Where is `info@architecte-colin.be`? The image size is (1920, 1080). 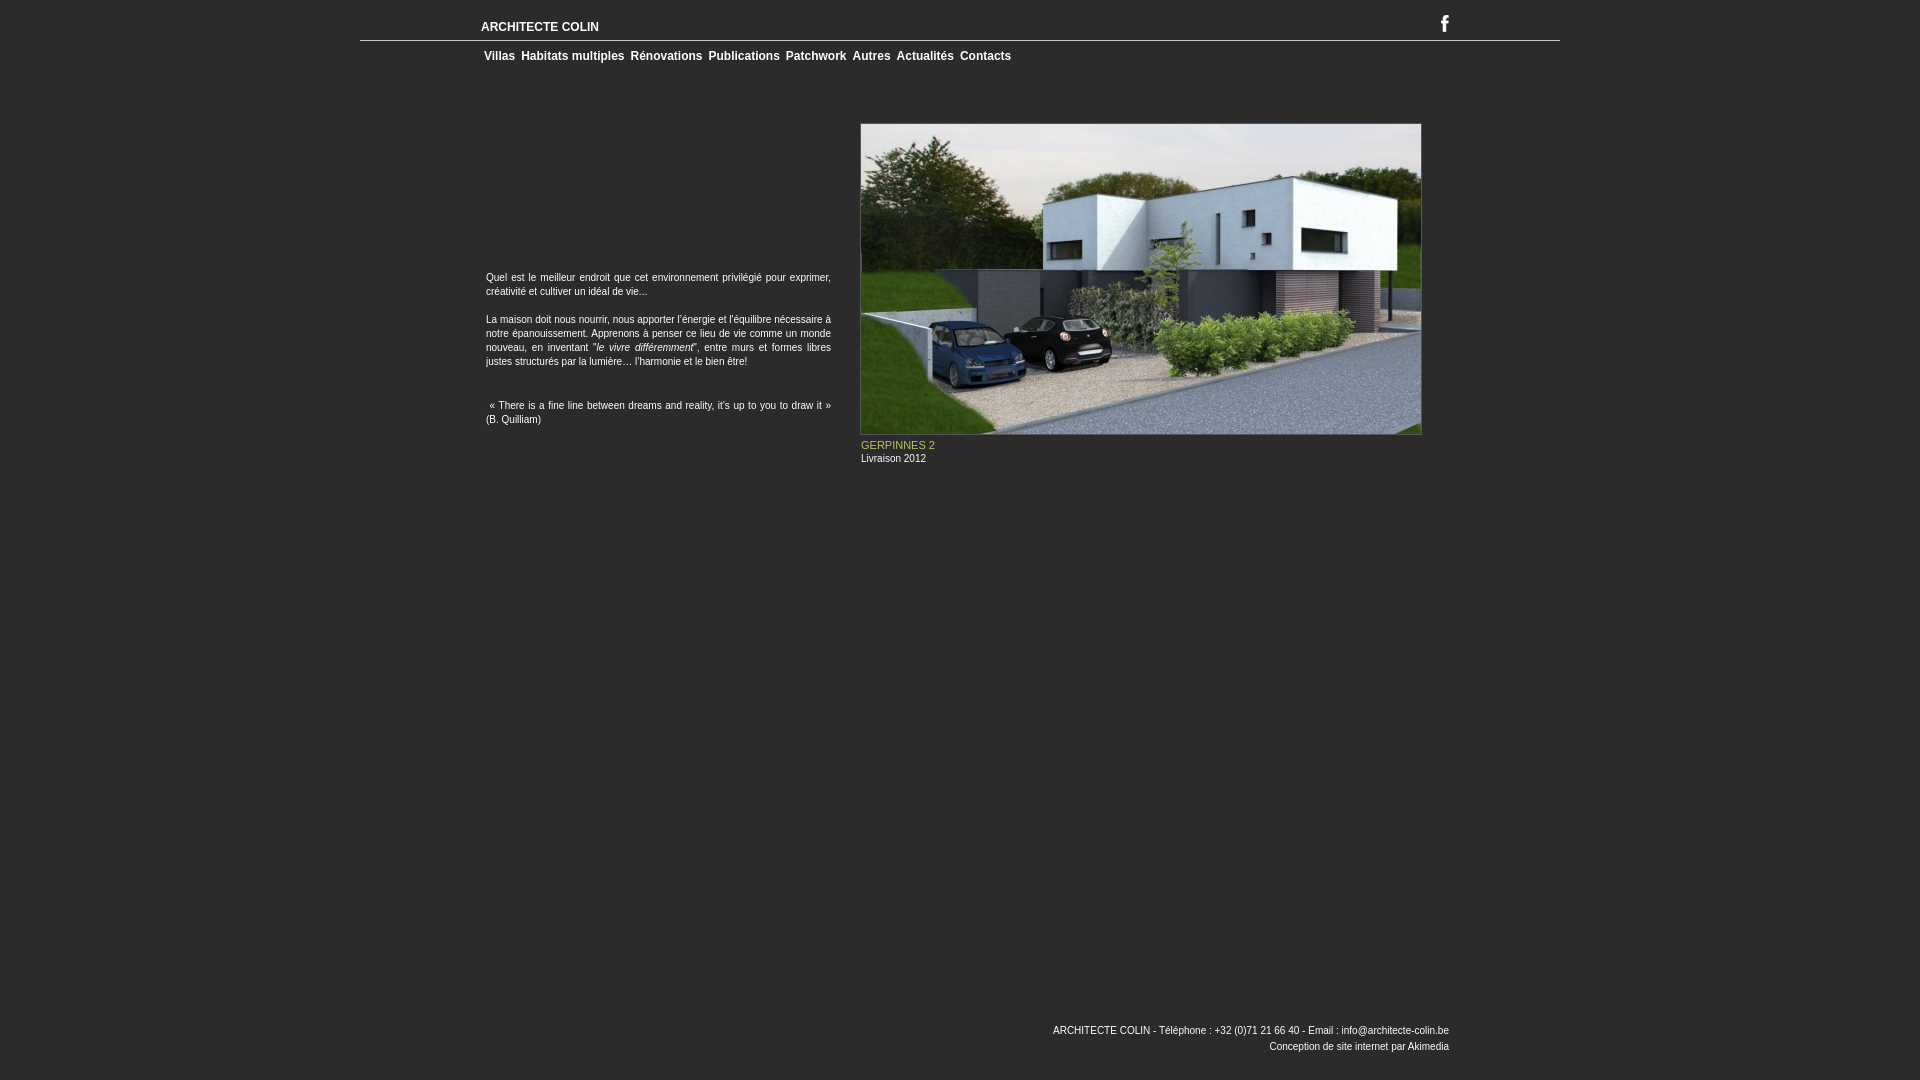
info@architecte-colin.be is located at coordinates (1396, 1030).